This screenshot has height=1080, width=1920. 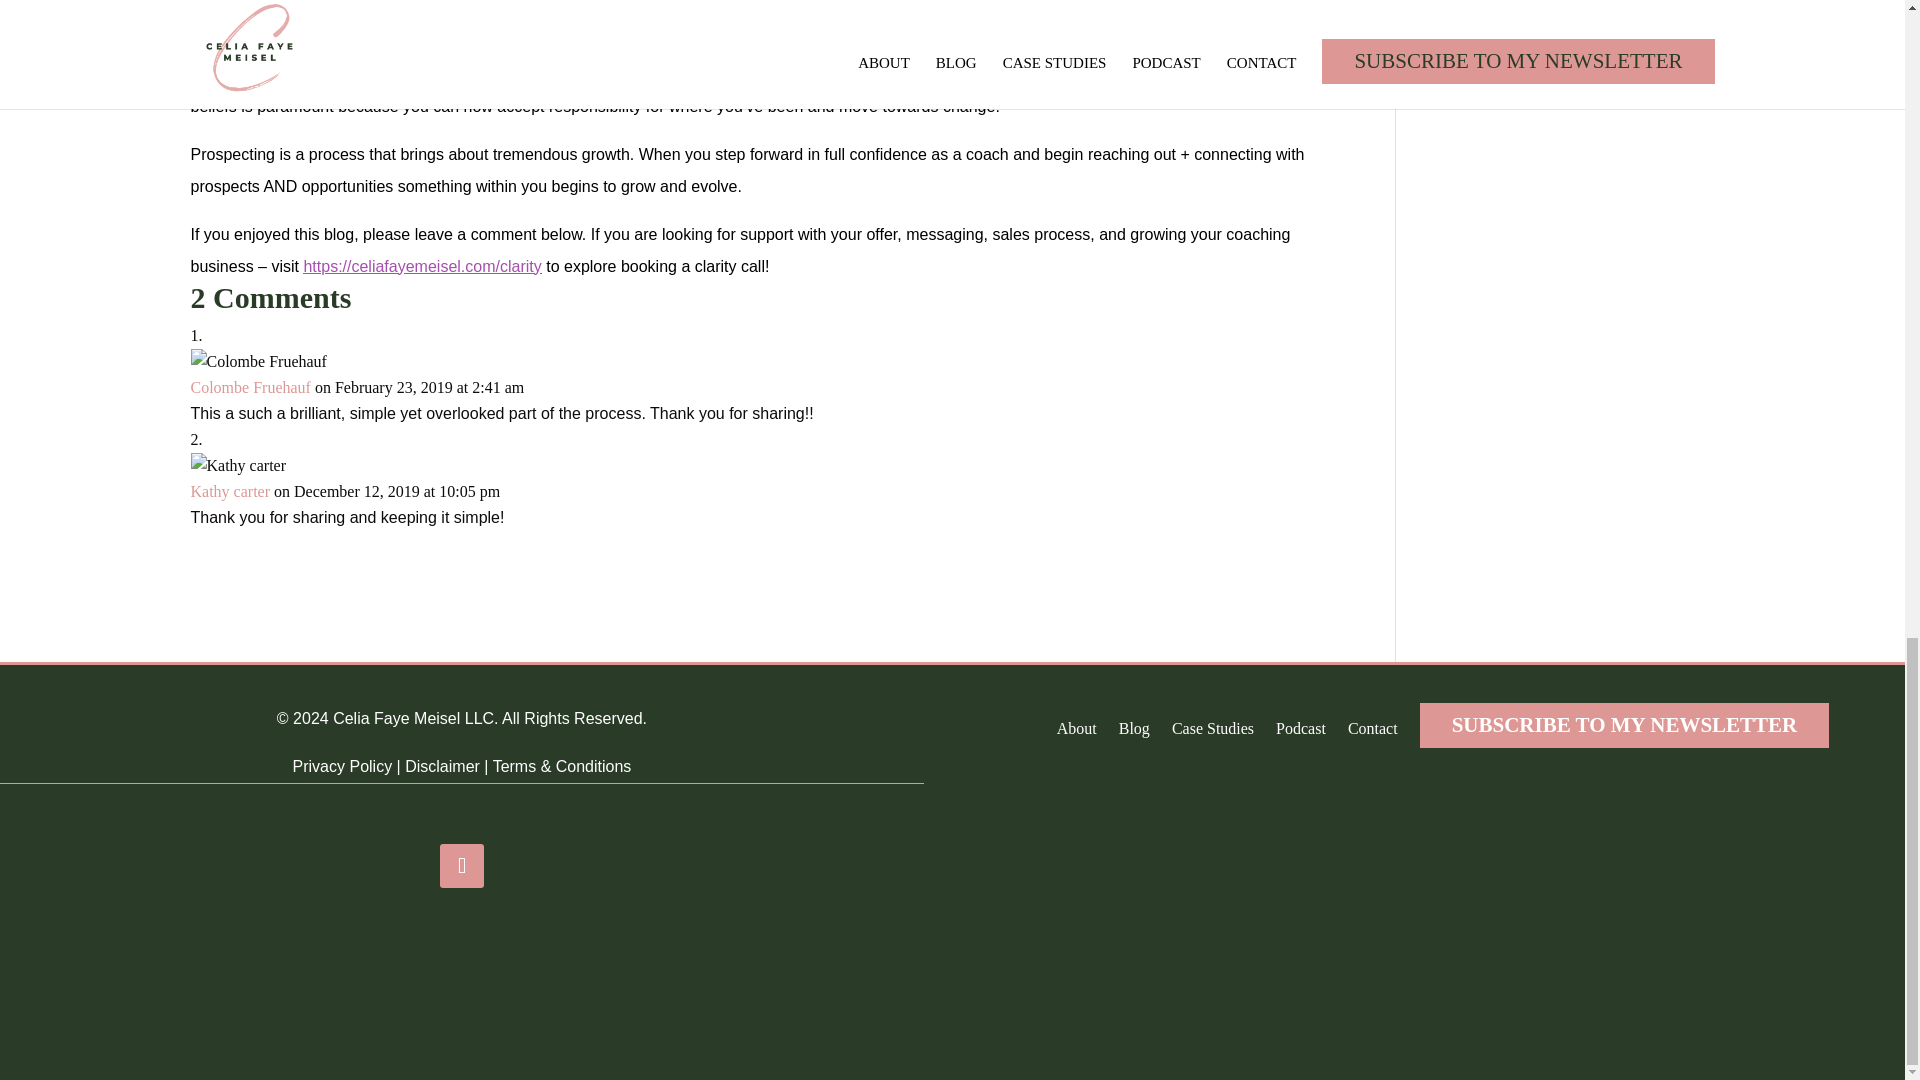 I want to click on Privacy Policy, so click(x=343, y=766).